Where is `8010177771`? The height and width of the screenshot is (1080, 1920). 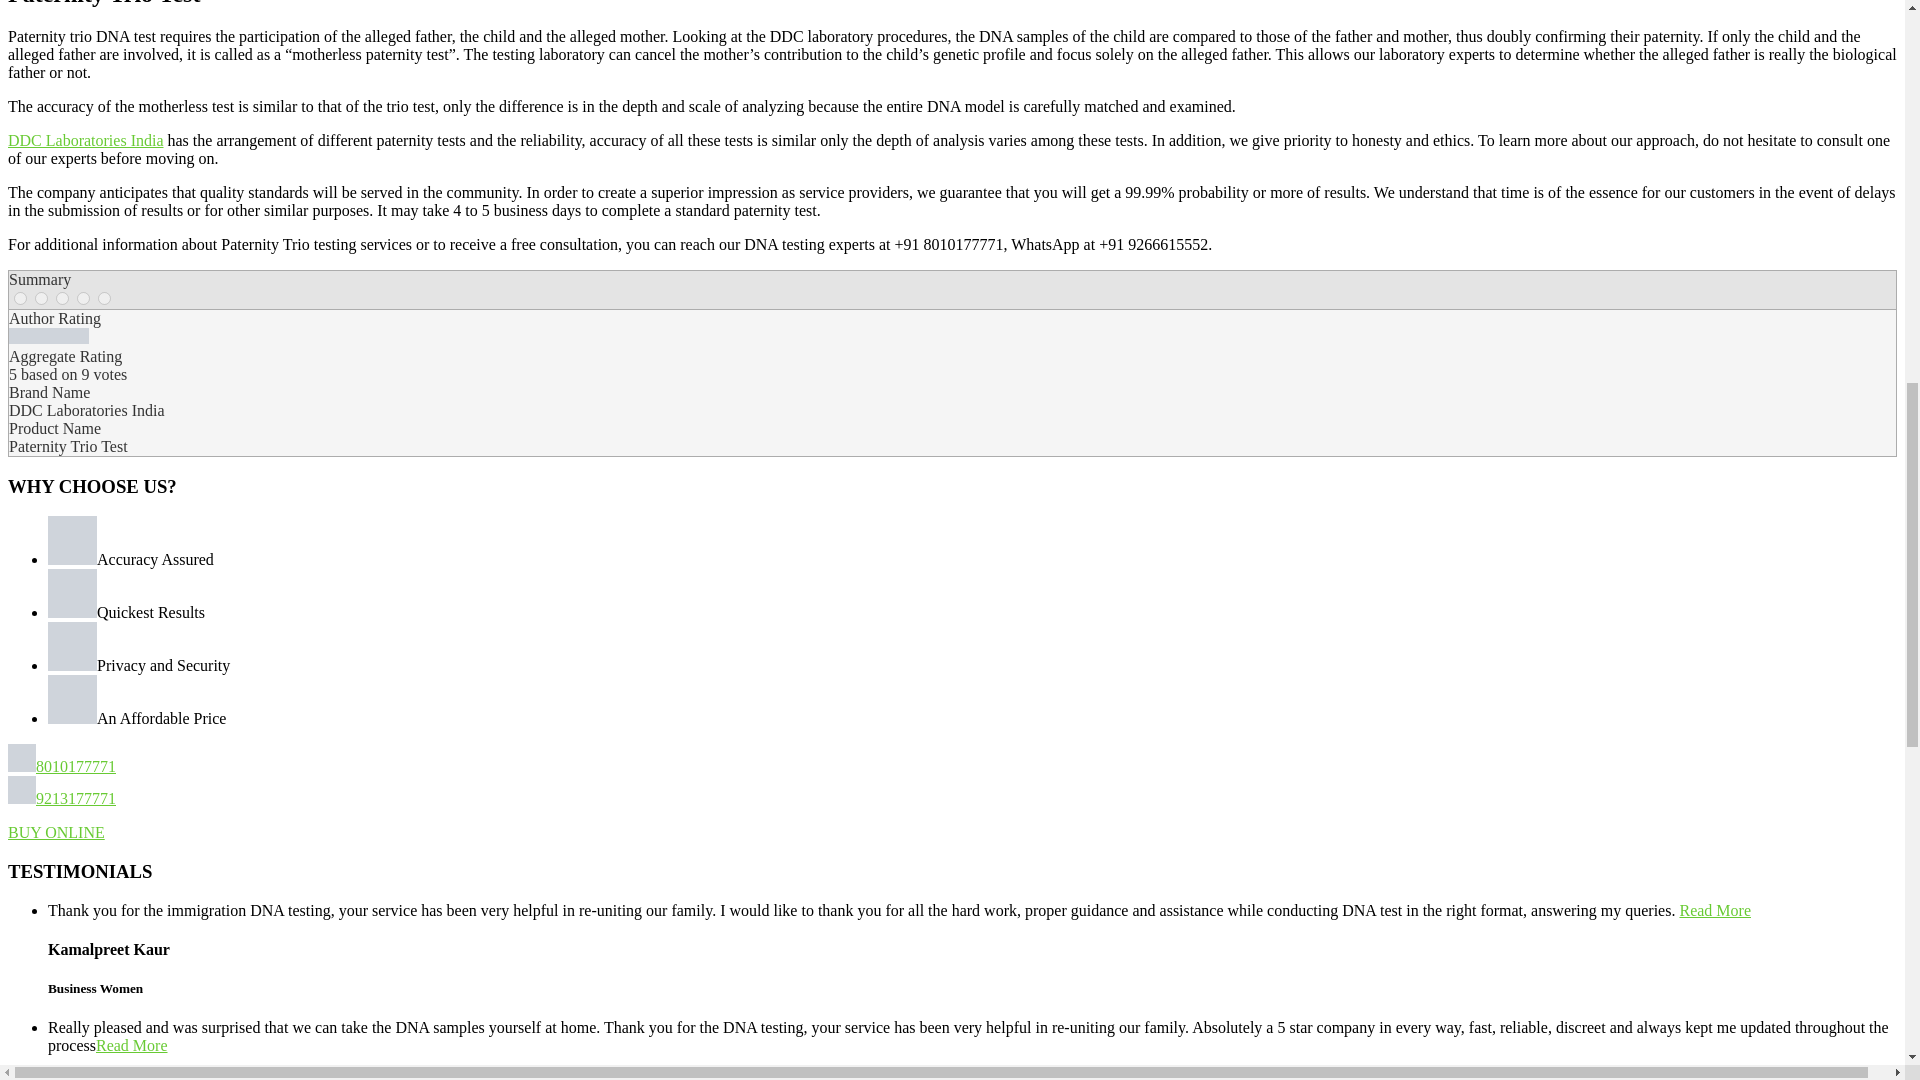 8010177771 is located at coordinates (61, 766).